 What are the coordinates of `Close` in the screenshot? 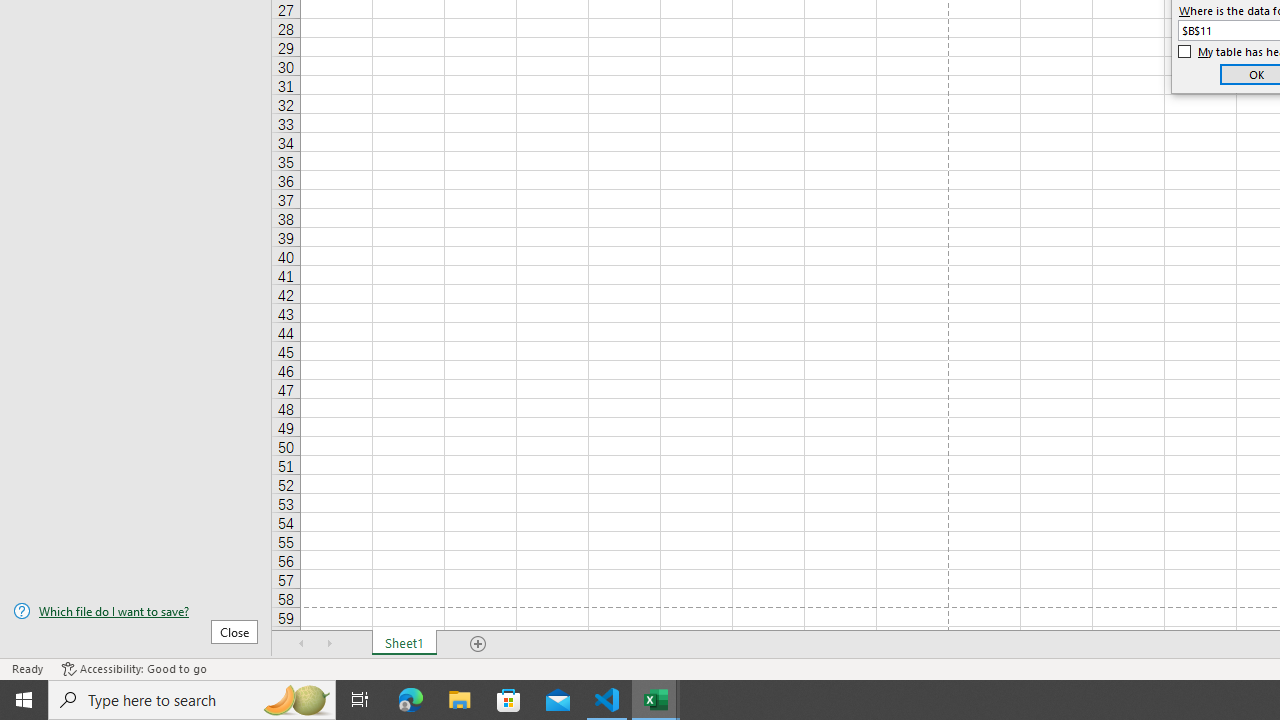 It's located at (234, 631).